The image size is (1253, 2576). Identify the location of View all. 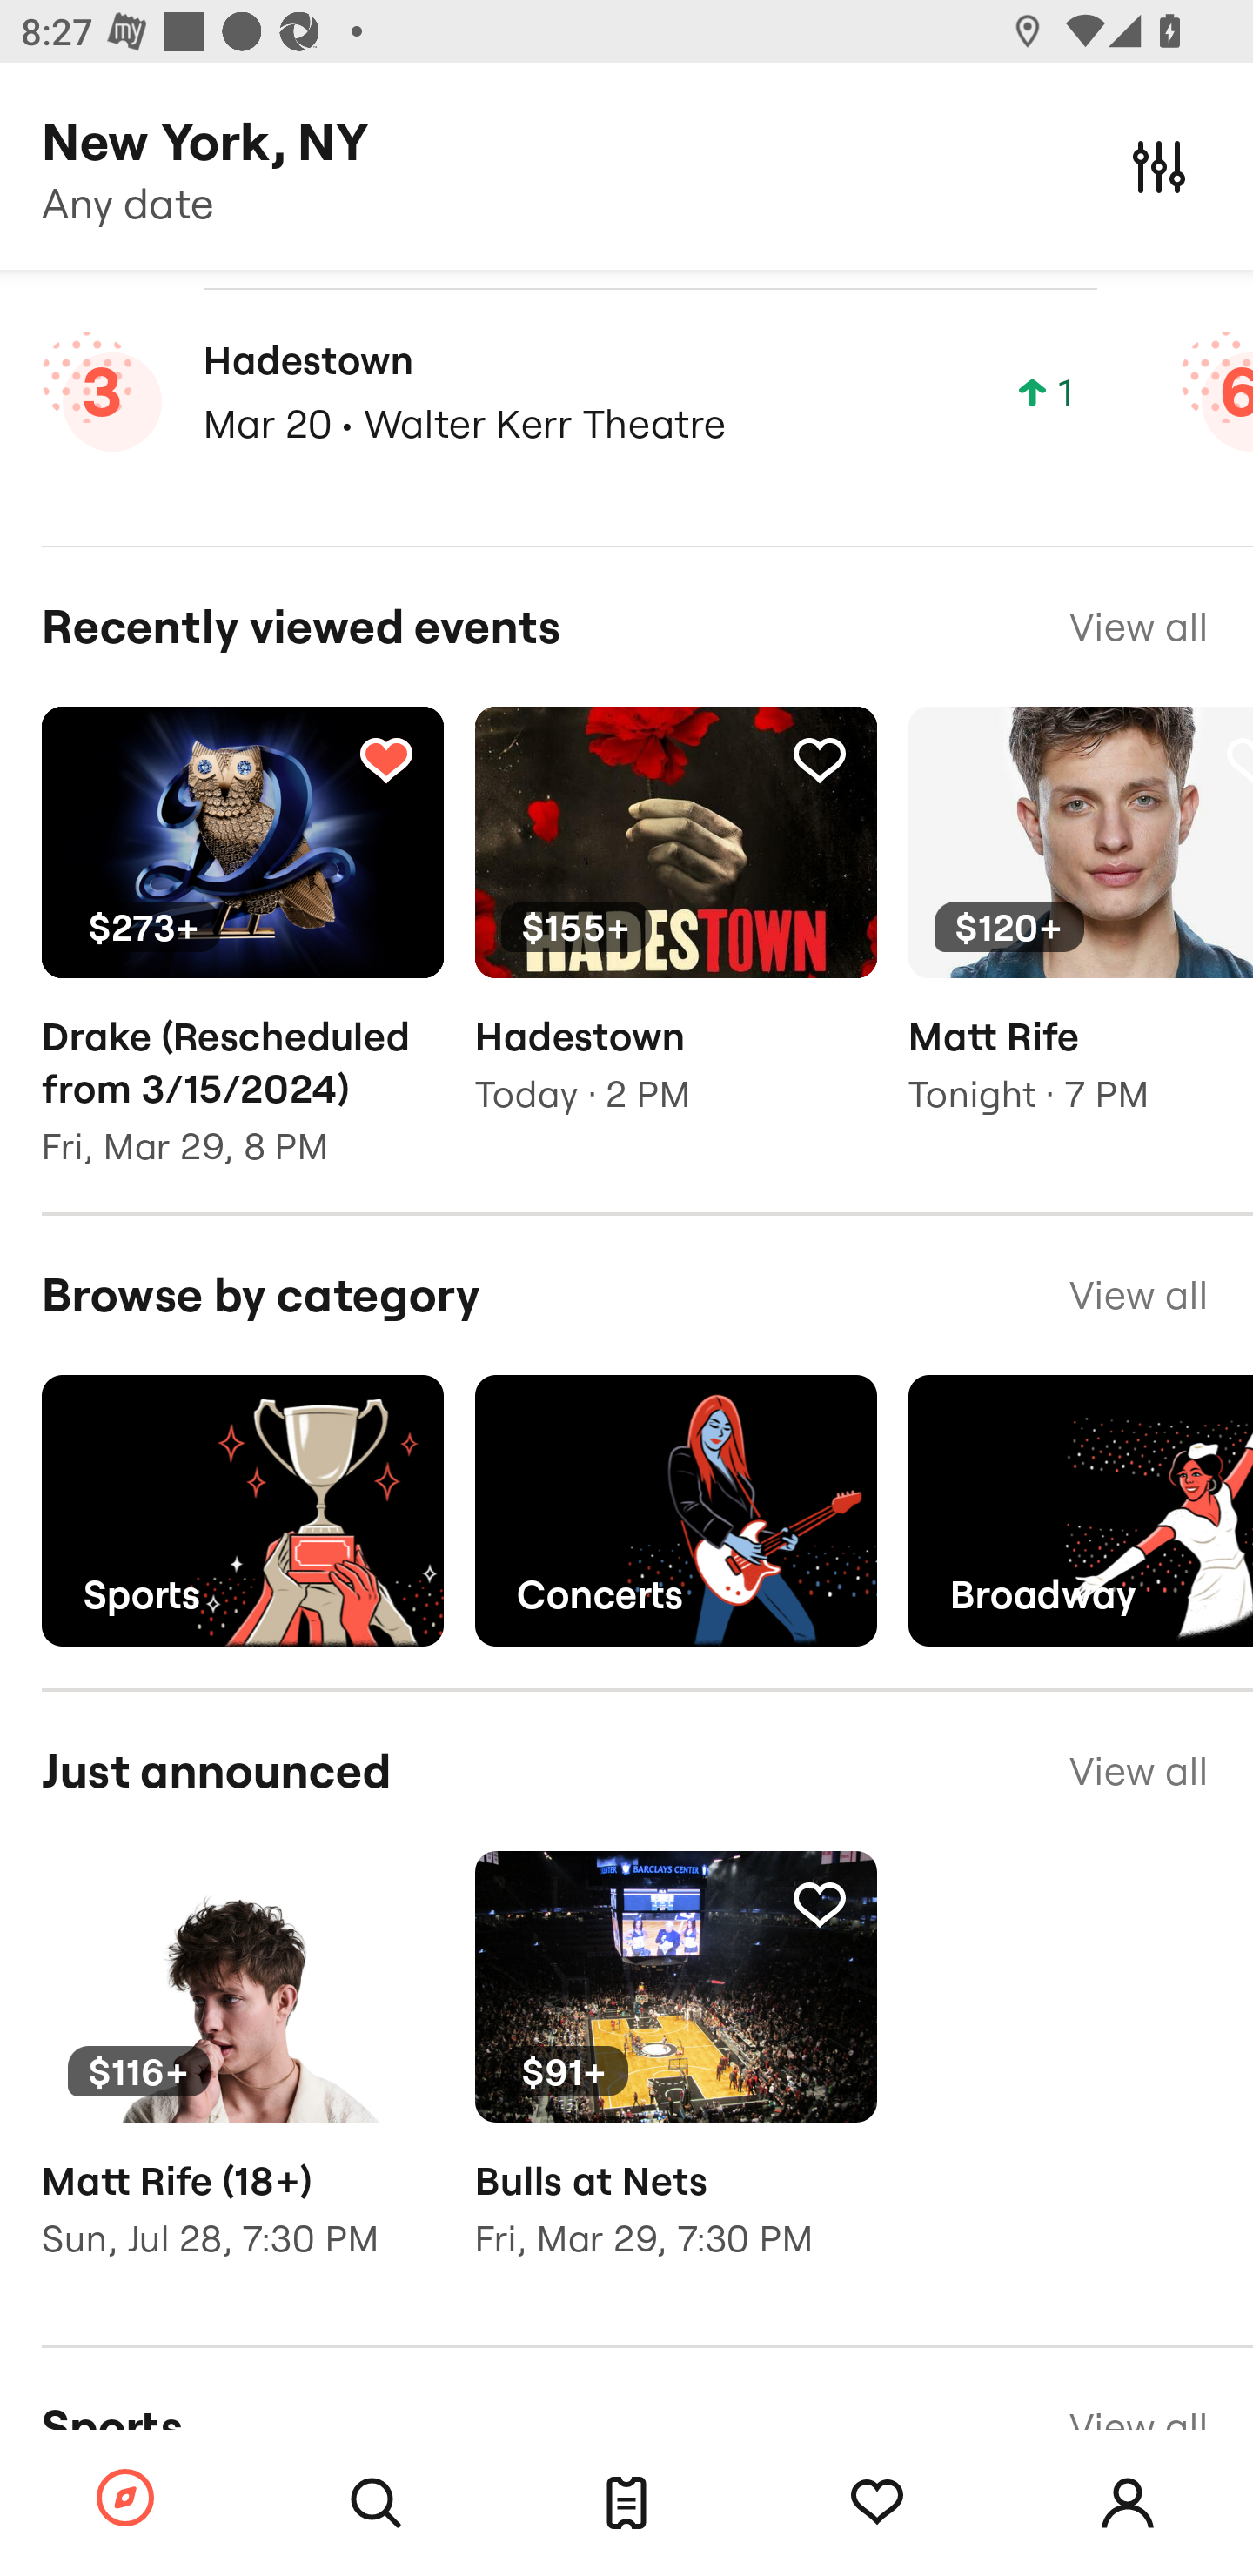
(1138, 626).